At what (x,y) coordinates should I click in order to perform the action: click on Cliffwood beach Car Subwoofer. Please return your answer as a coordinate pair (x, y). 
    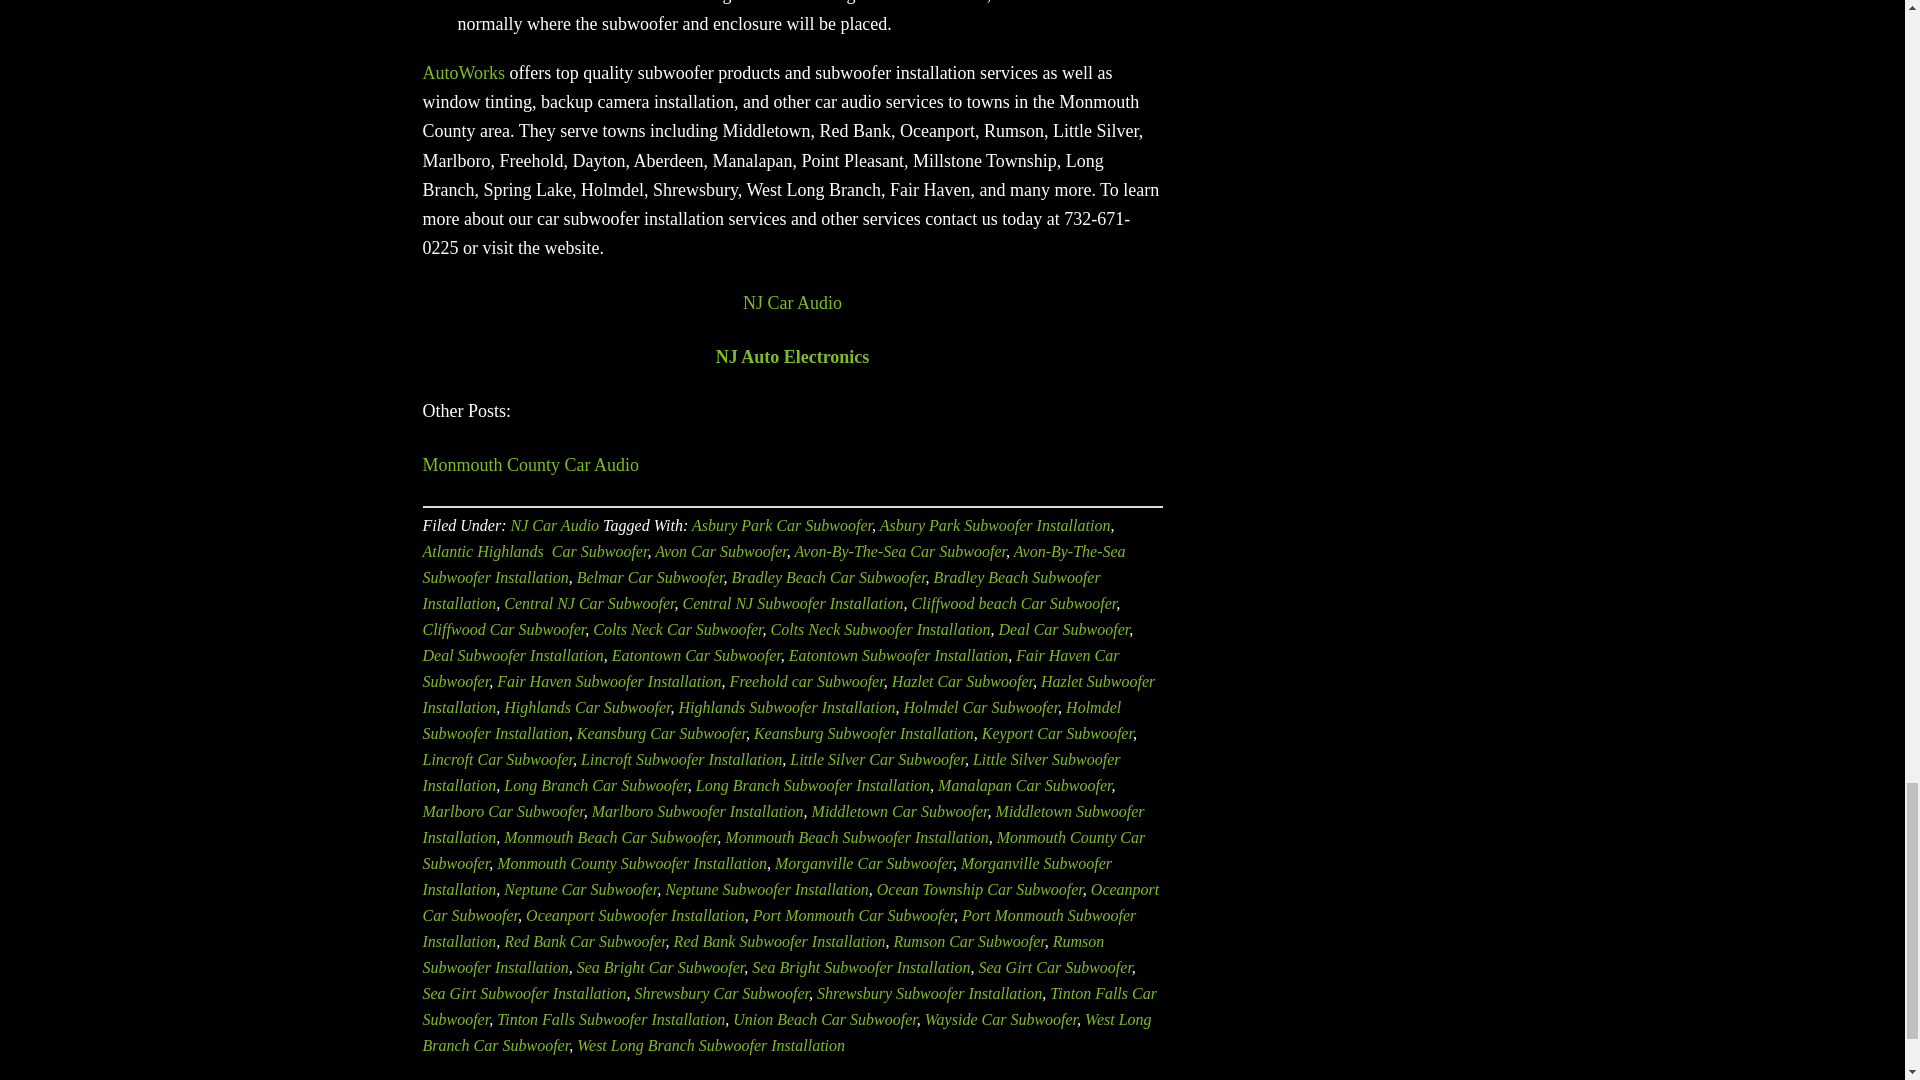
    Looking at the image, I should click on (1012, 604).